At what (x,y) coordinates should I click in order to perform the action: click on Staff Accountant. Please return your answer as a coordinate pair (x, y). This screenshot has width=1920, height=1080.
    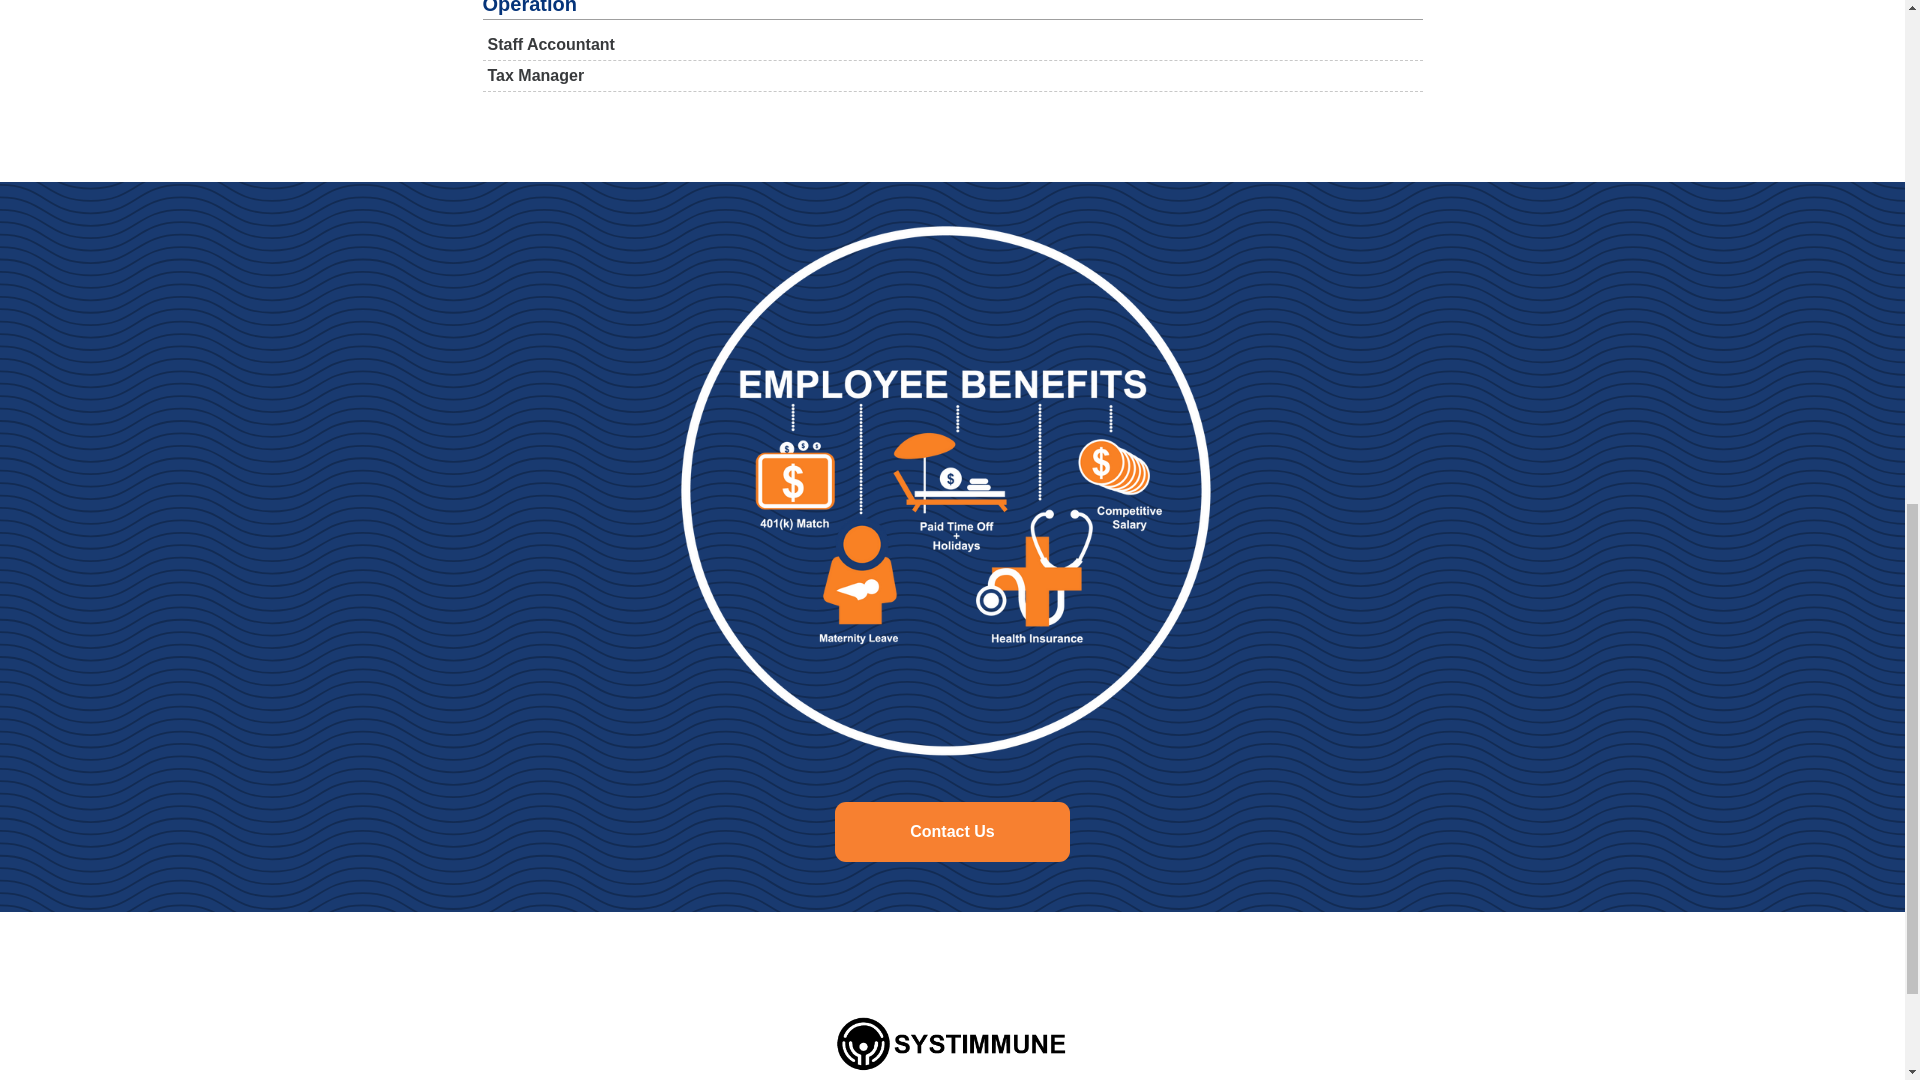
    Looking at the image, I should click on (952, 45).